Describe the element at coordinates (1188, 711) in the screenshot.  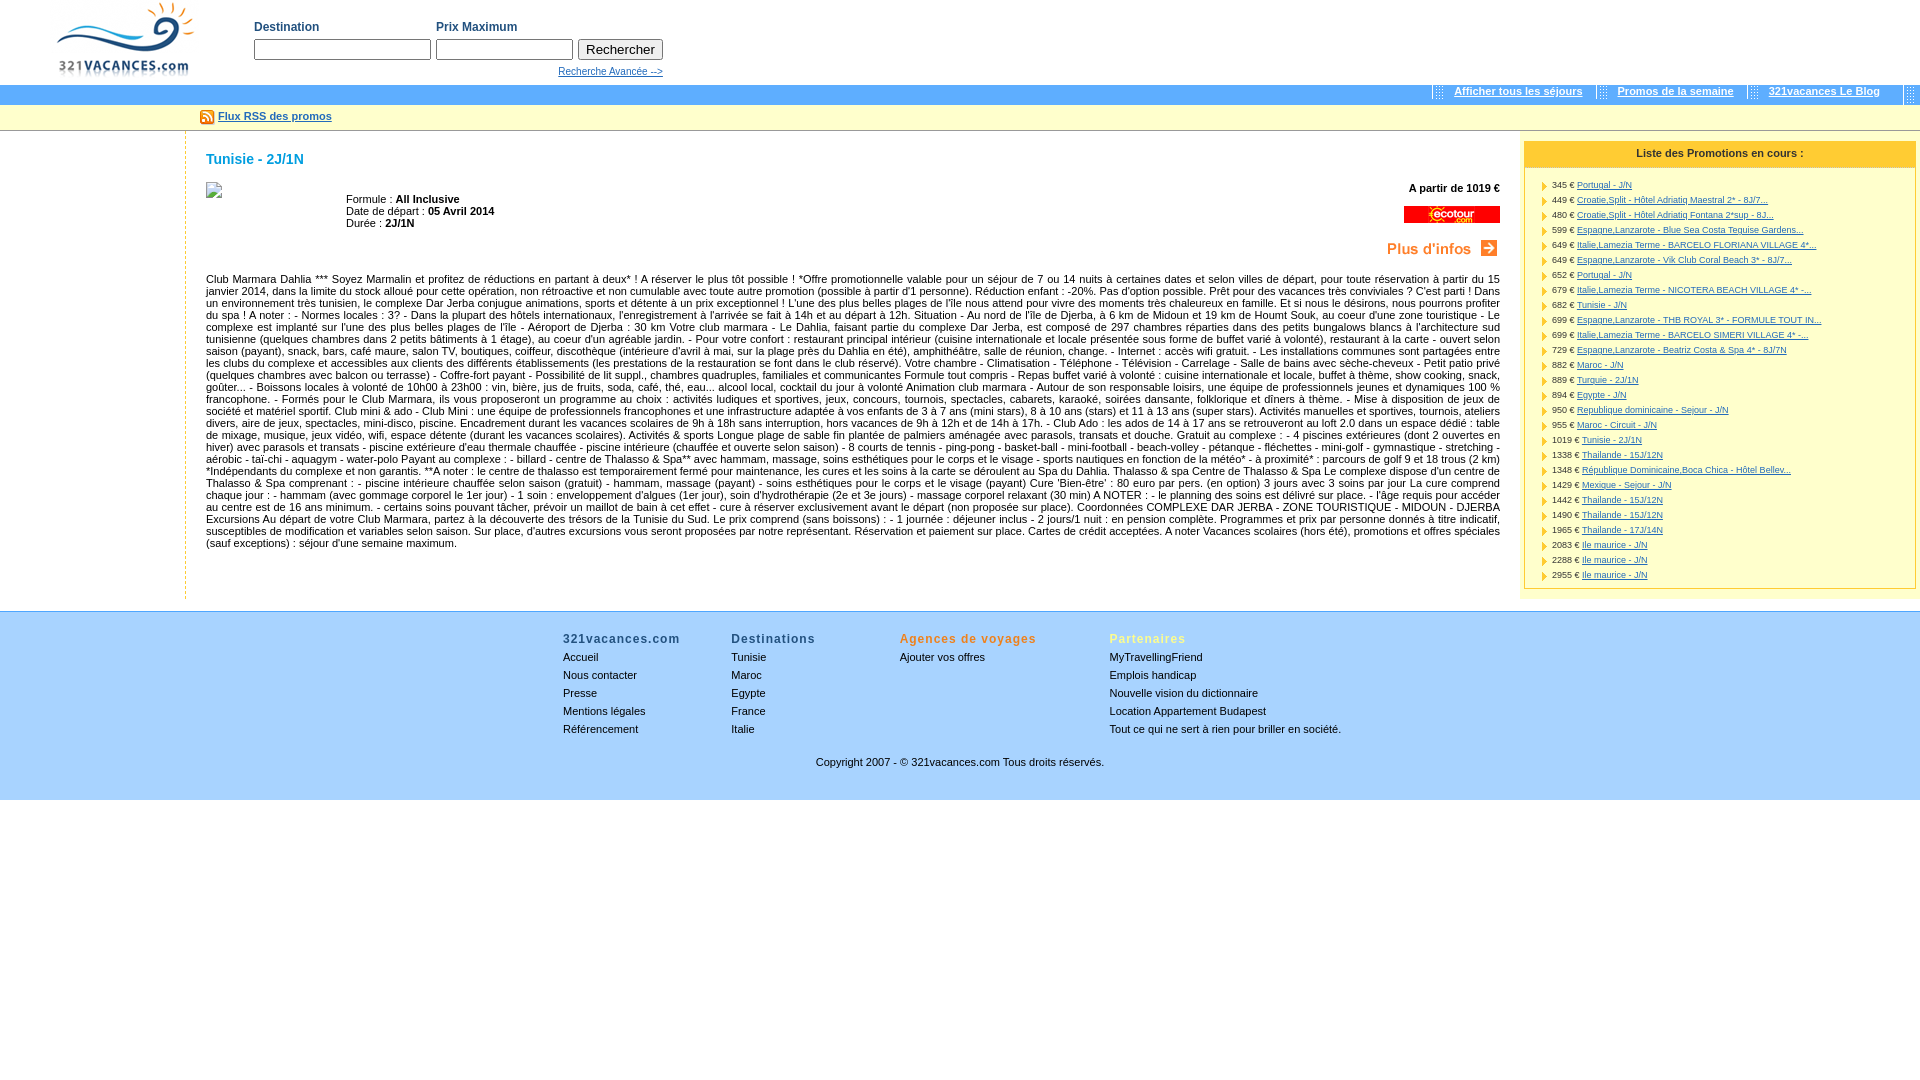
I see `Location Appartement Budapest` at that location.